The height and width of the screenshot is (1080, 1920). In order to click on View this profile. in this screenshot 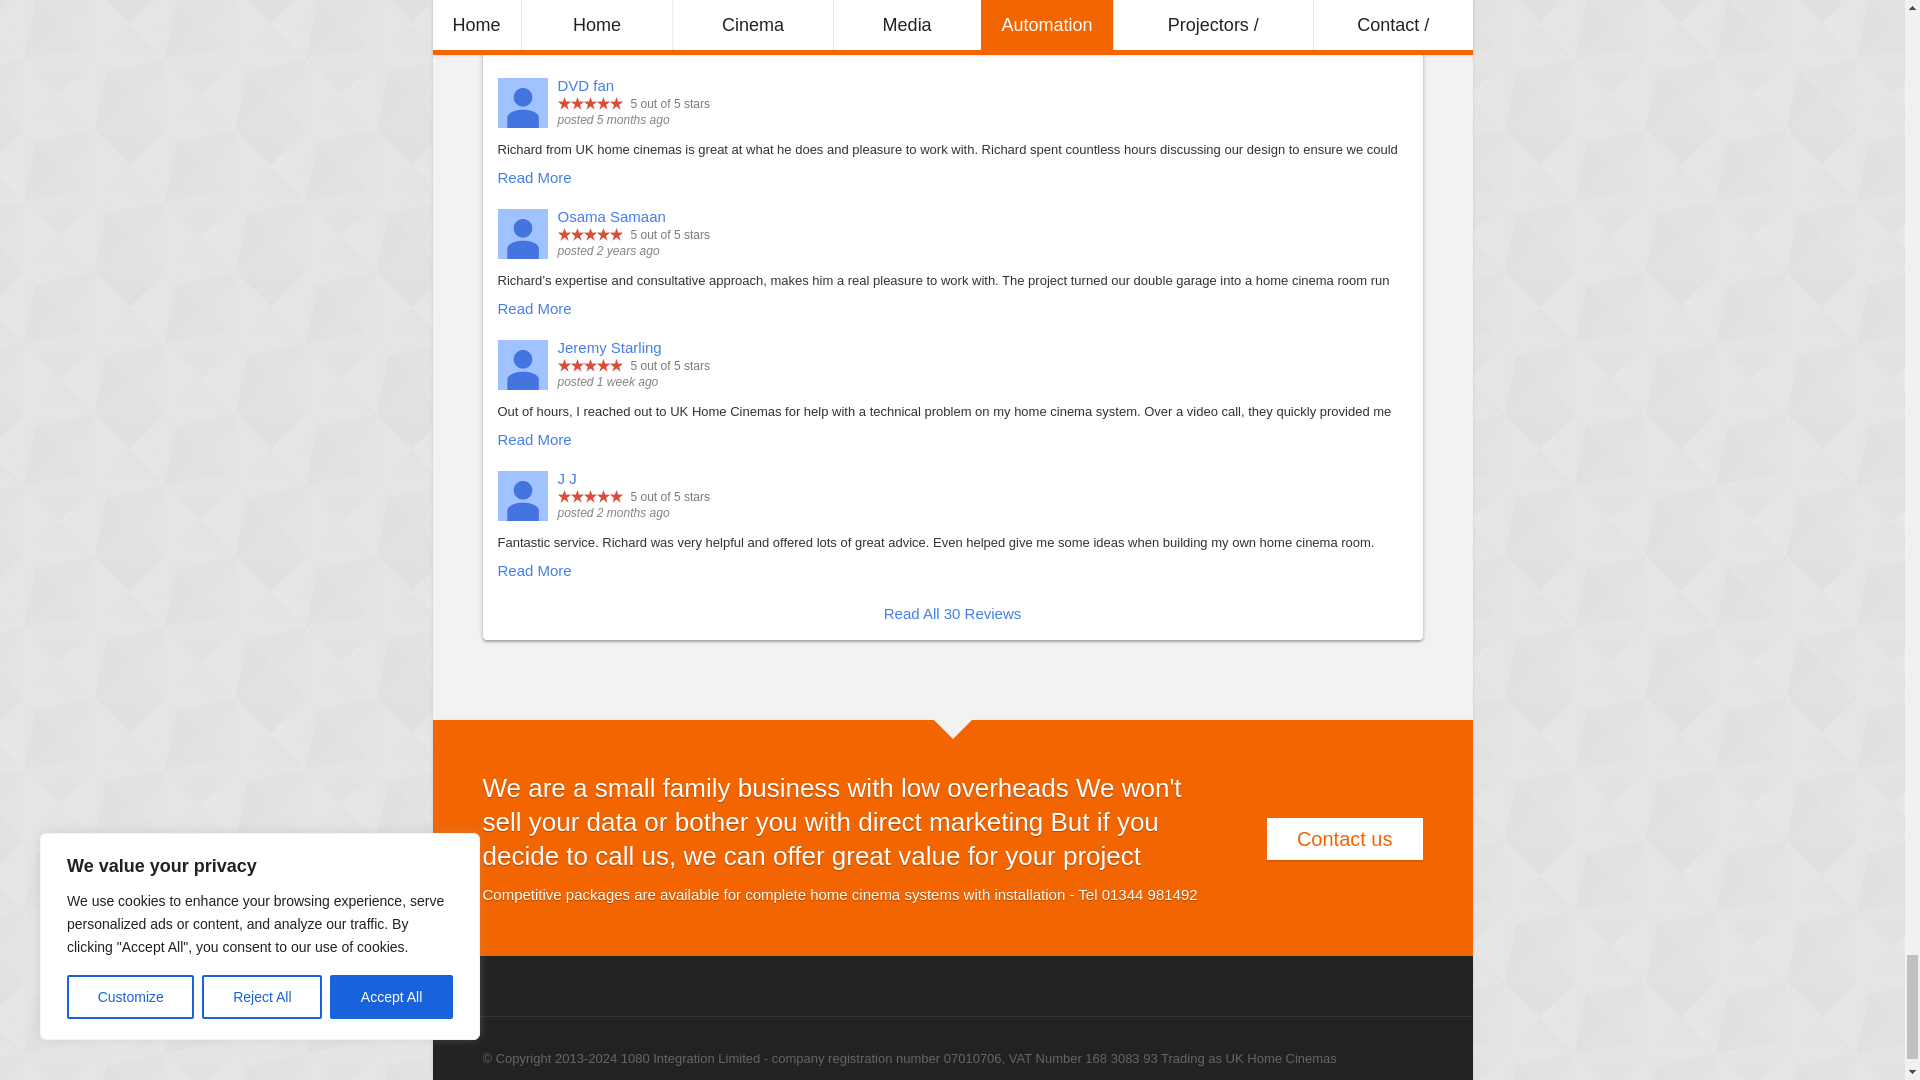, I will do `click(568, 478)`.